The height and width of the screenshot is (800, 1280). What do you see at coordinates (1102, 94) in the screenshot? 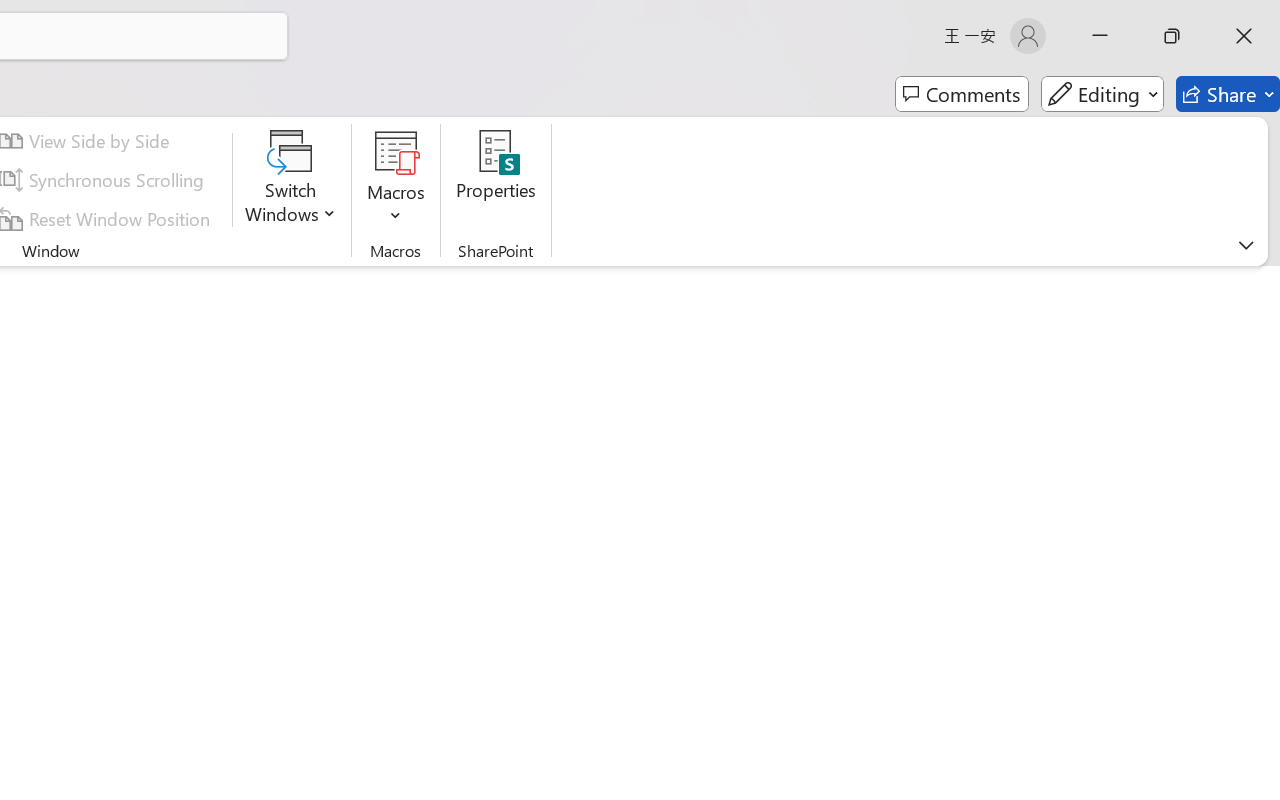
I see `Editing` at bounding box center [1102, 94].